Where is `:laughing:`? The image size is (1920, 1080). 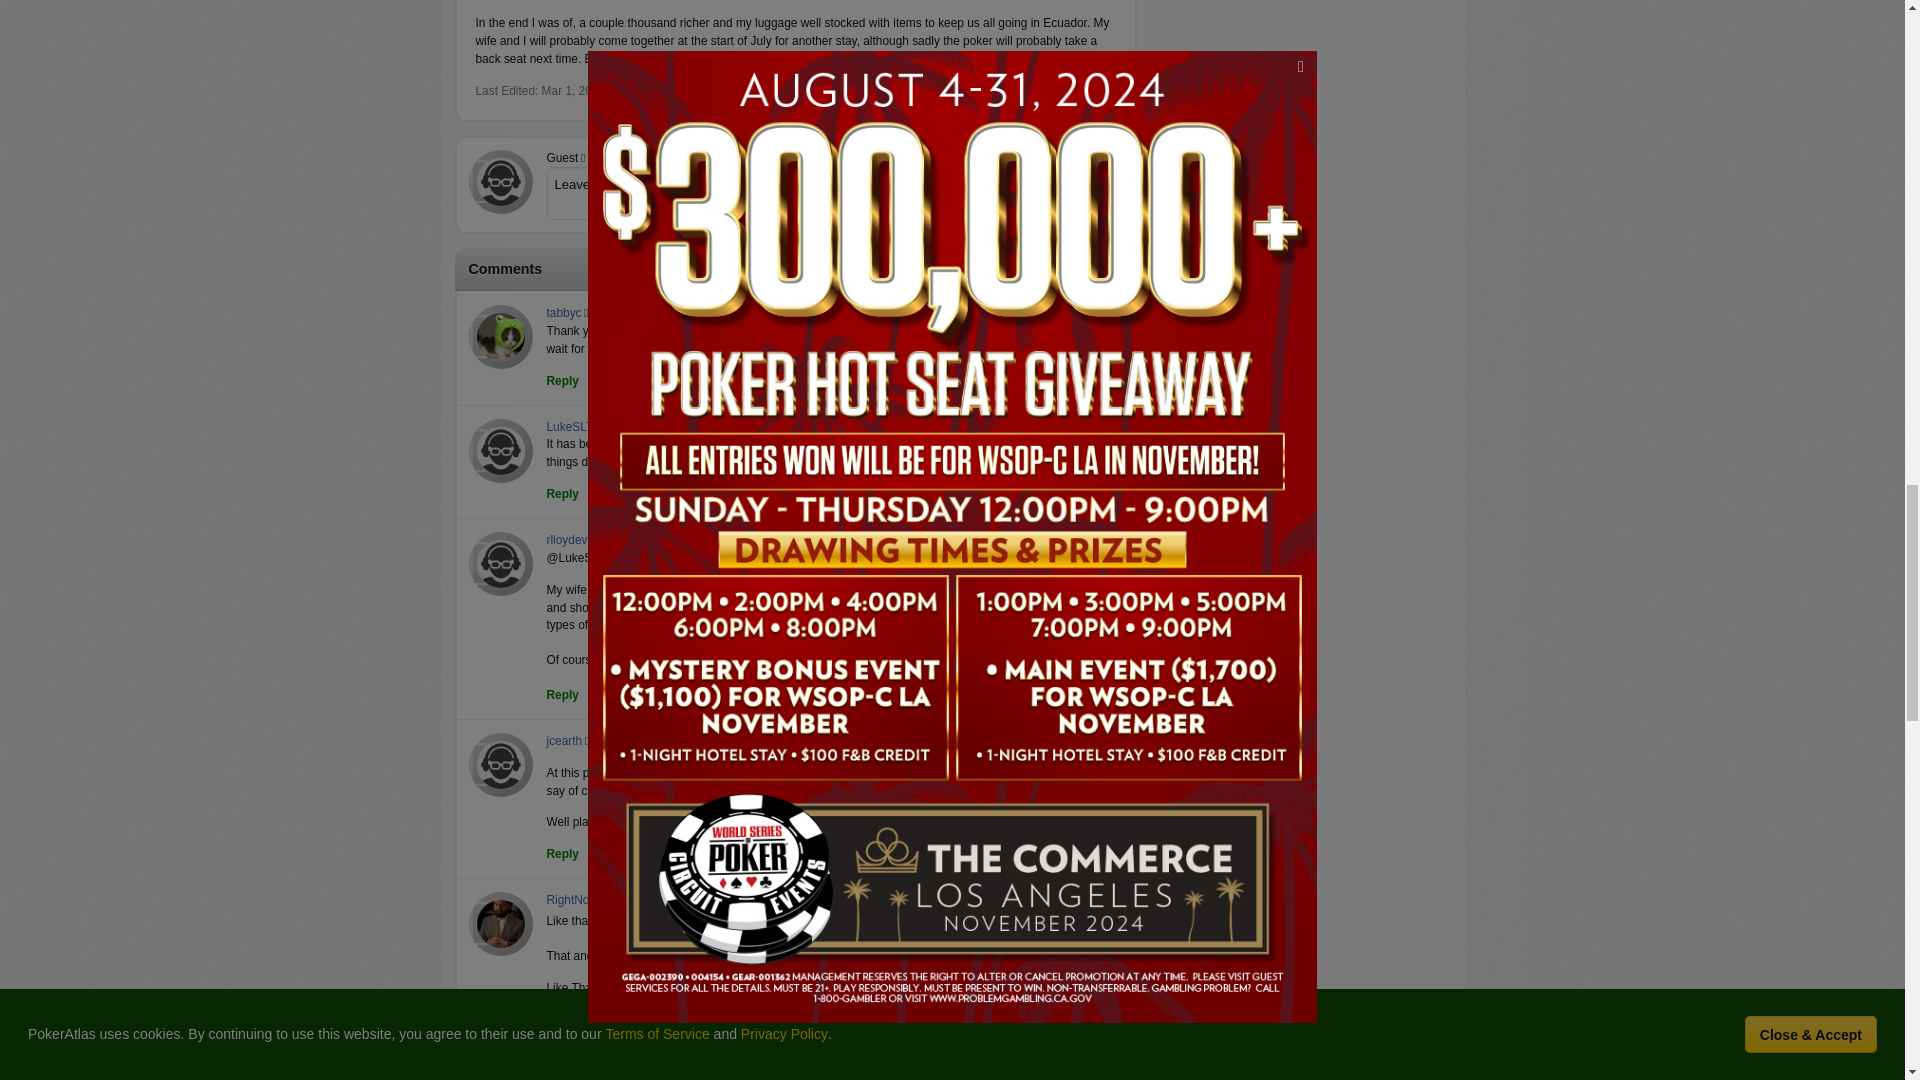 :laughing: is located at coordinates (998, 922).